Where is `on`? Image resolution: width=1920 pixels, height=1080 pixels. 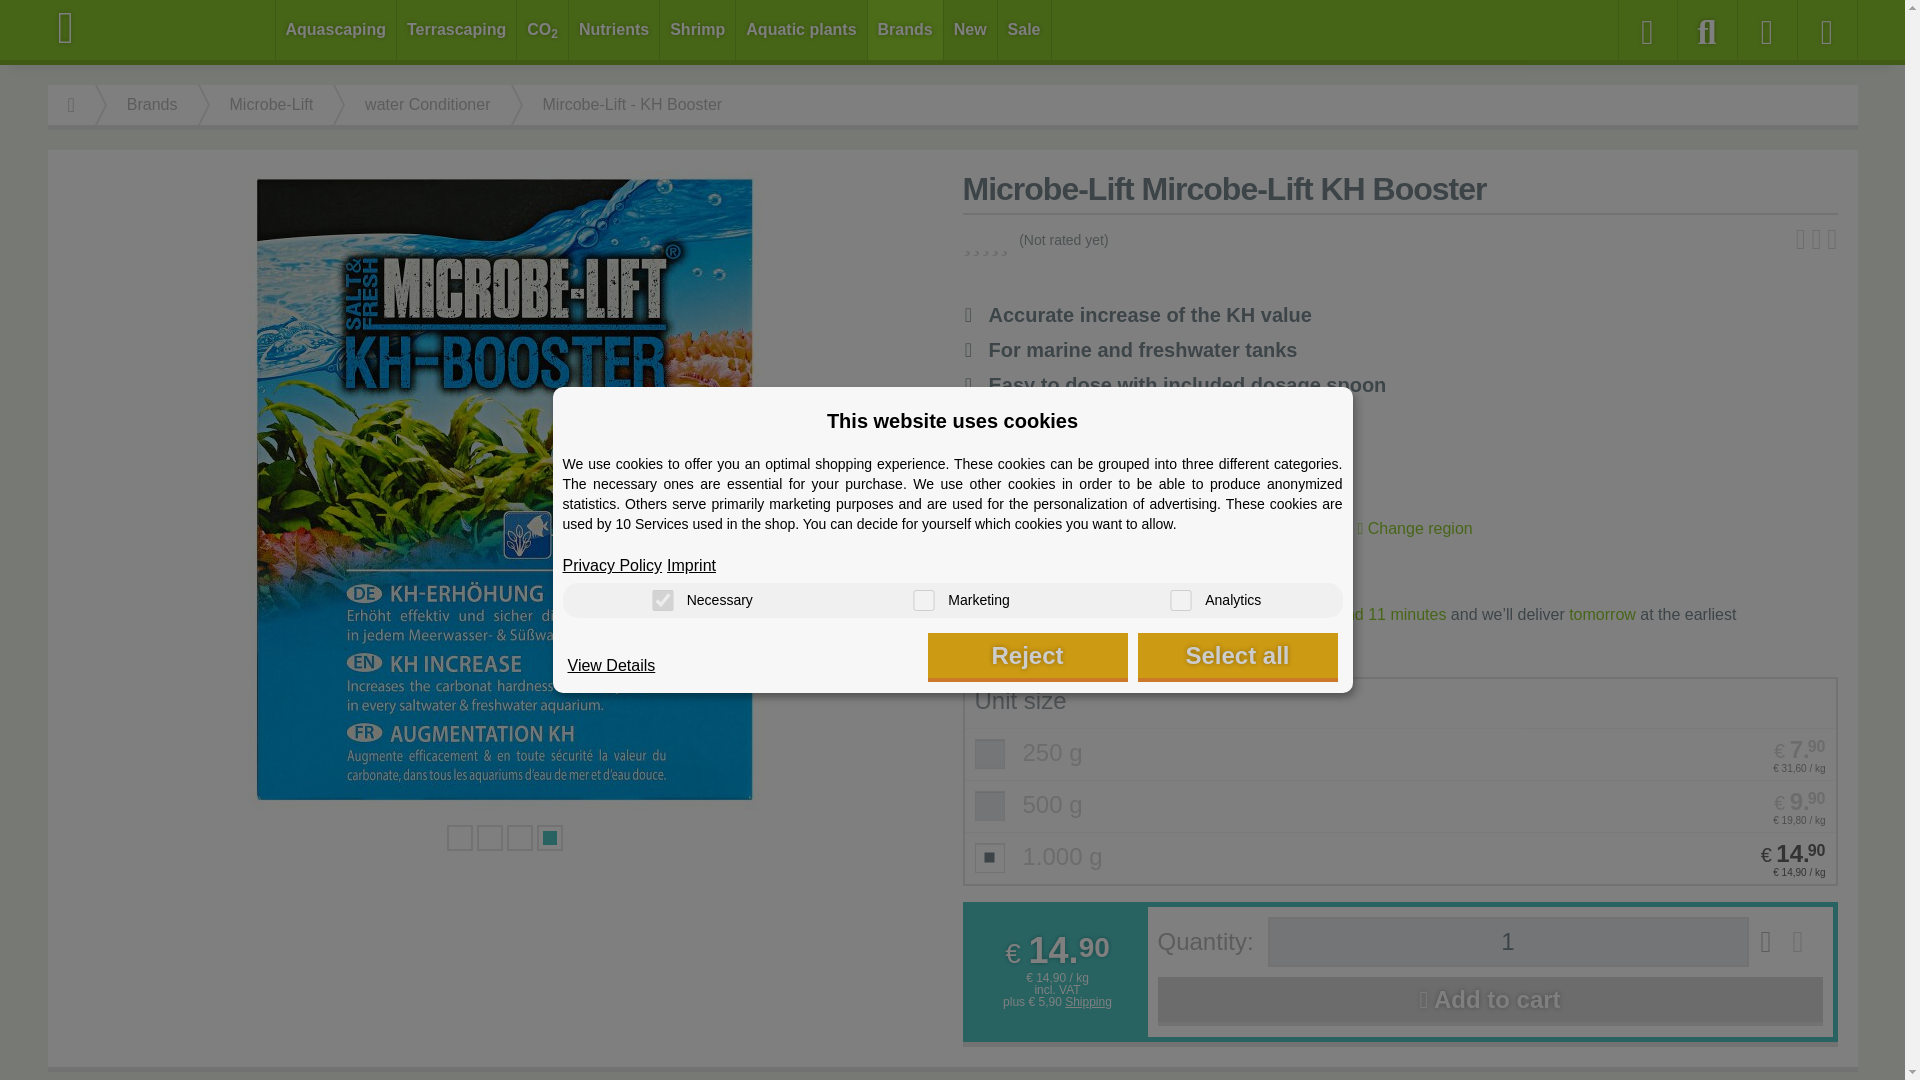
on is located at coordinates (1180, 600).